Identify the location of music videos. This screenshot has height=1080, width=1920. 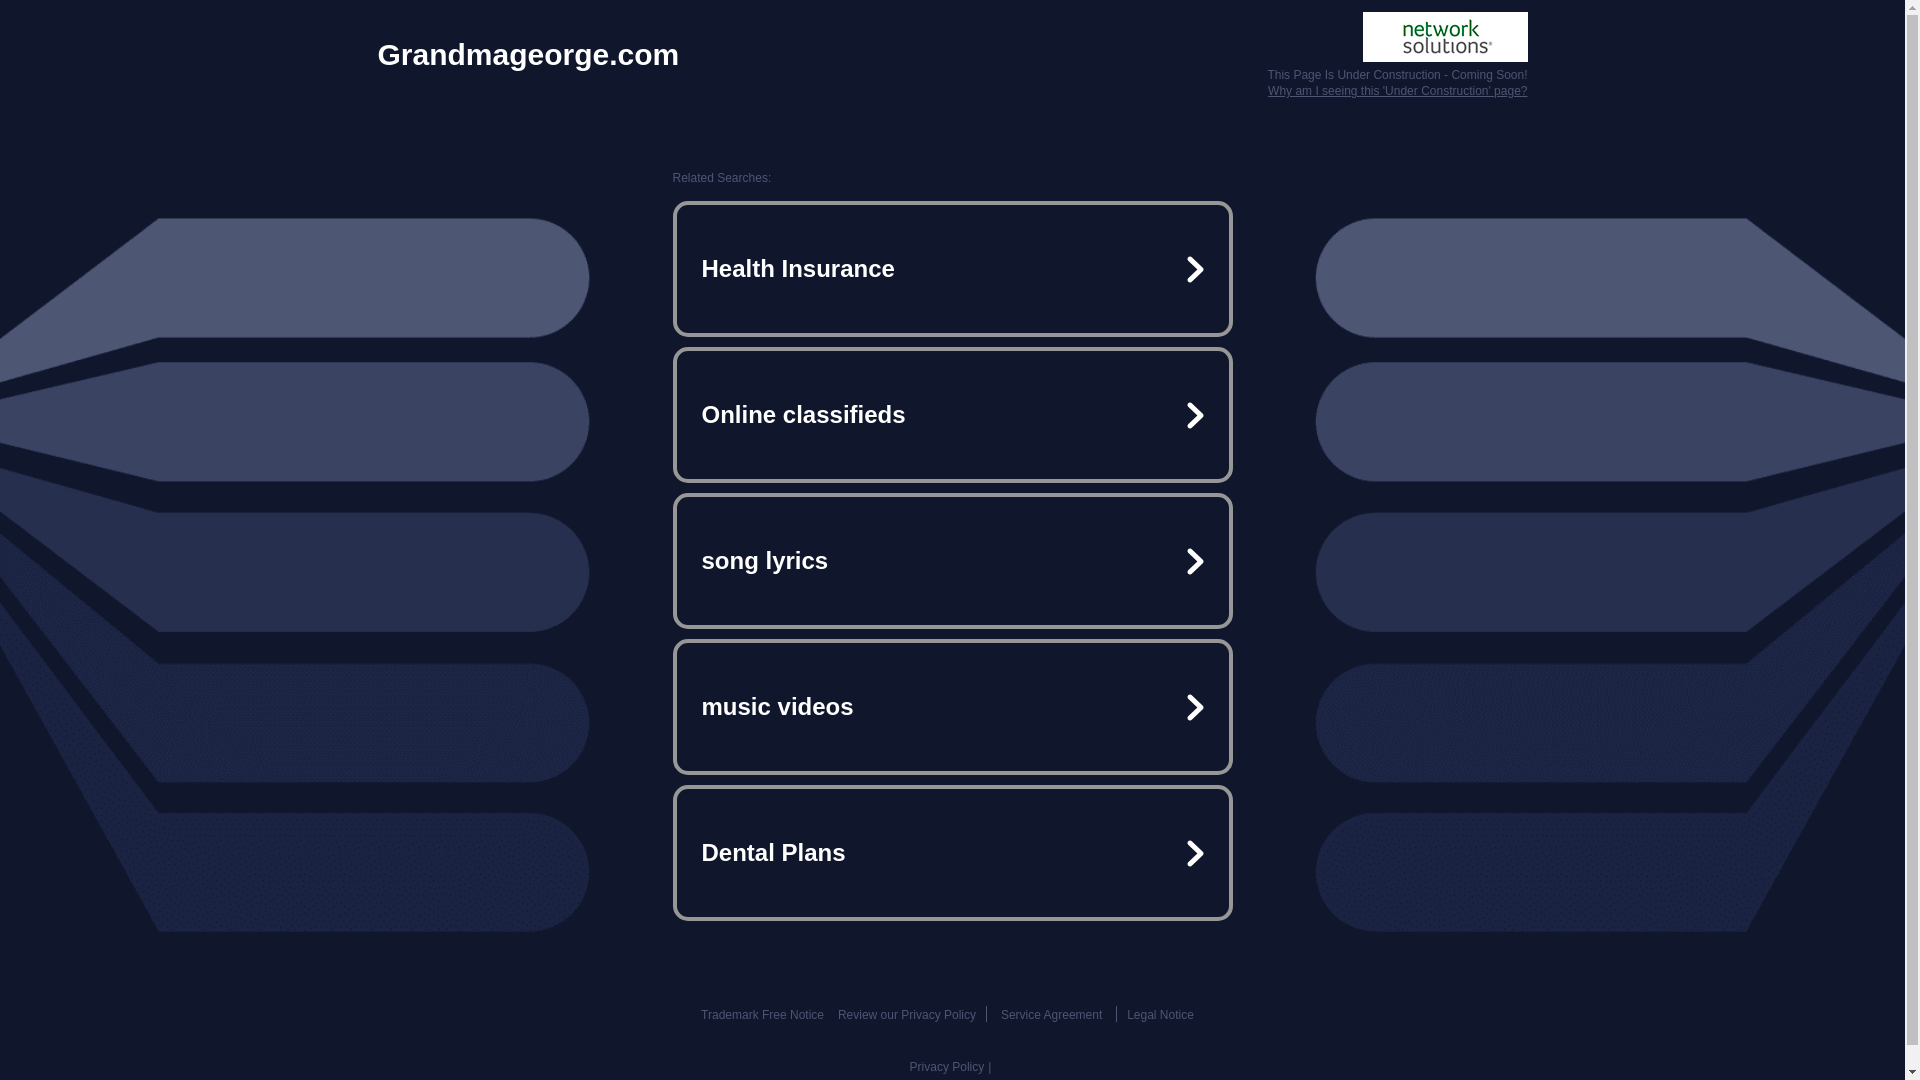
(952, 706).